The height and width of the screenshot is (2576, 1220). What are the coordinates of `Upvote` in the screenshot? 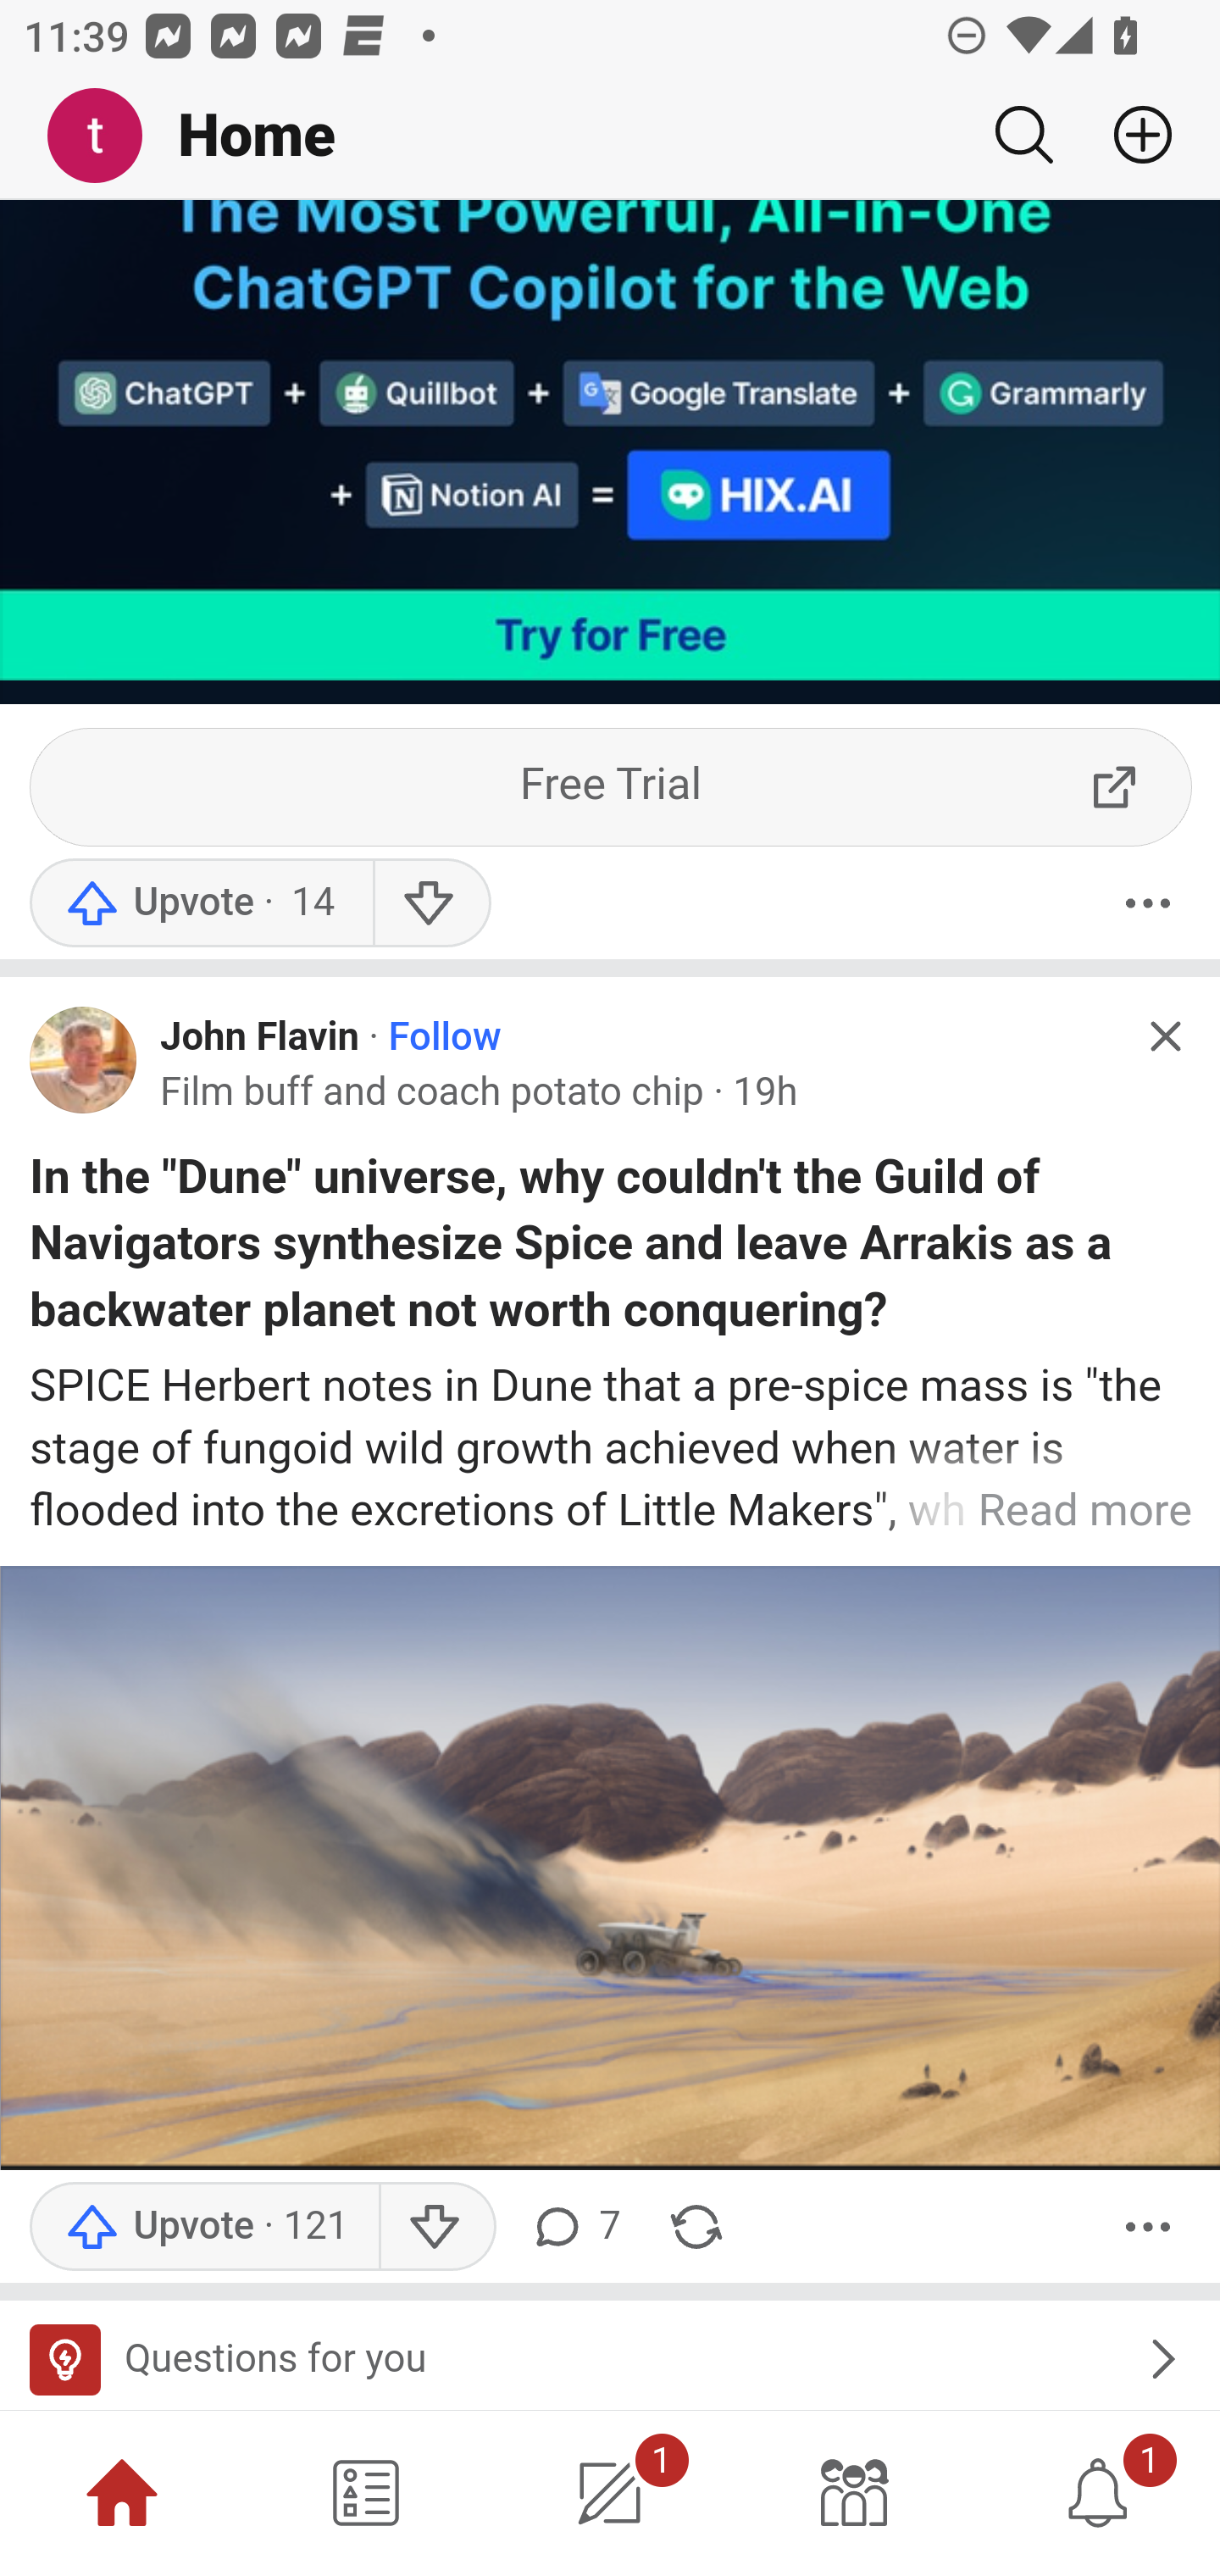 It's located at (203, 2230).